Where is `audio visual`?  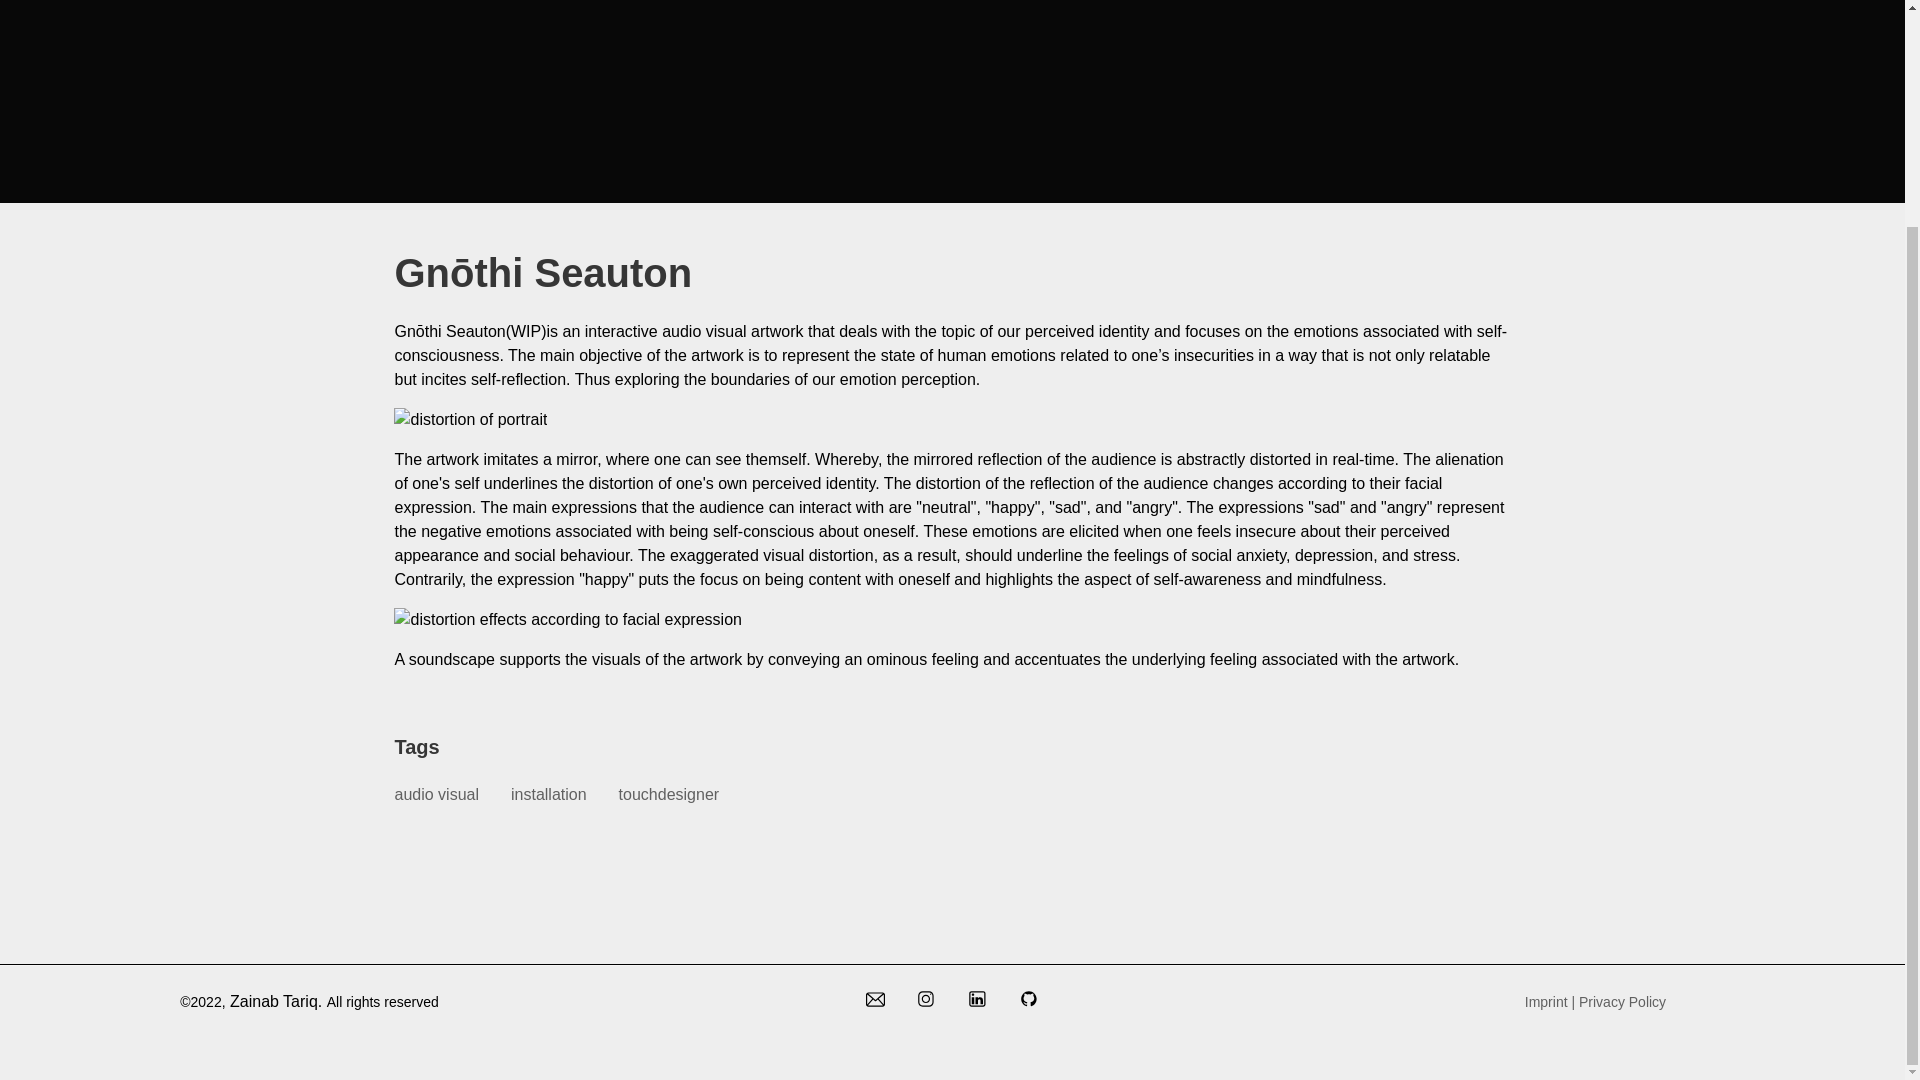
audio visual is located at coordinates (436, 794).